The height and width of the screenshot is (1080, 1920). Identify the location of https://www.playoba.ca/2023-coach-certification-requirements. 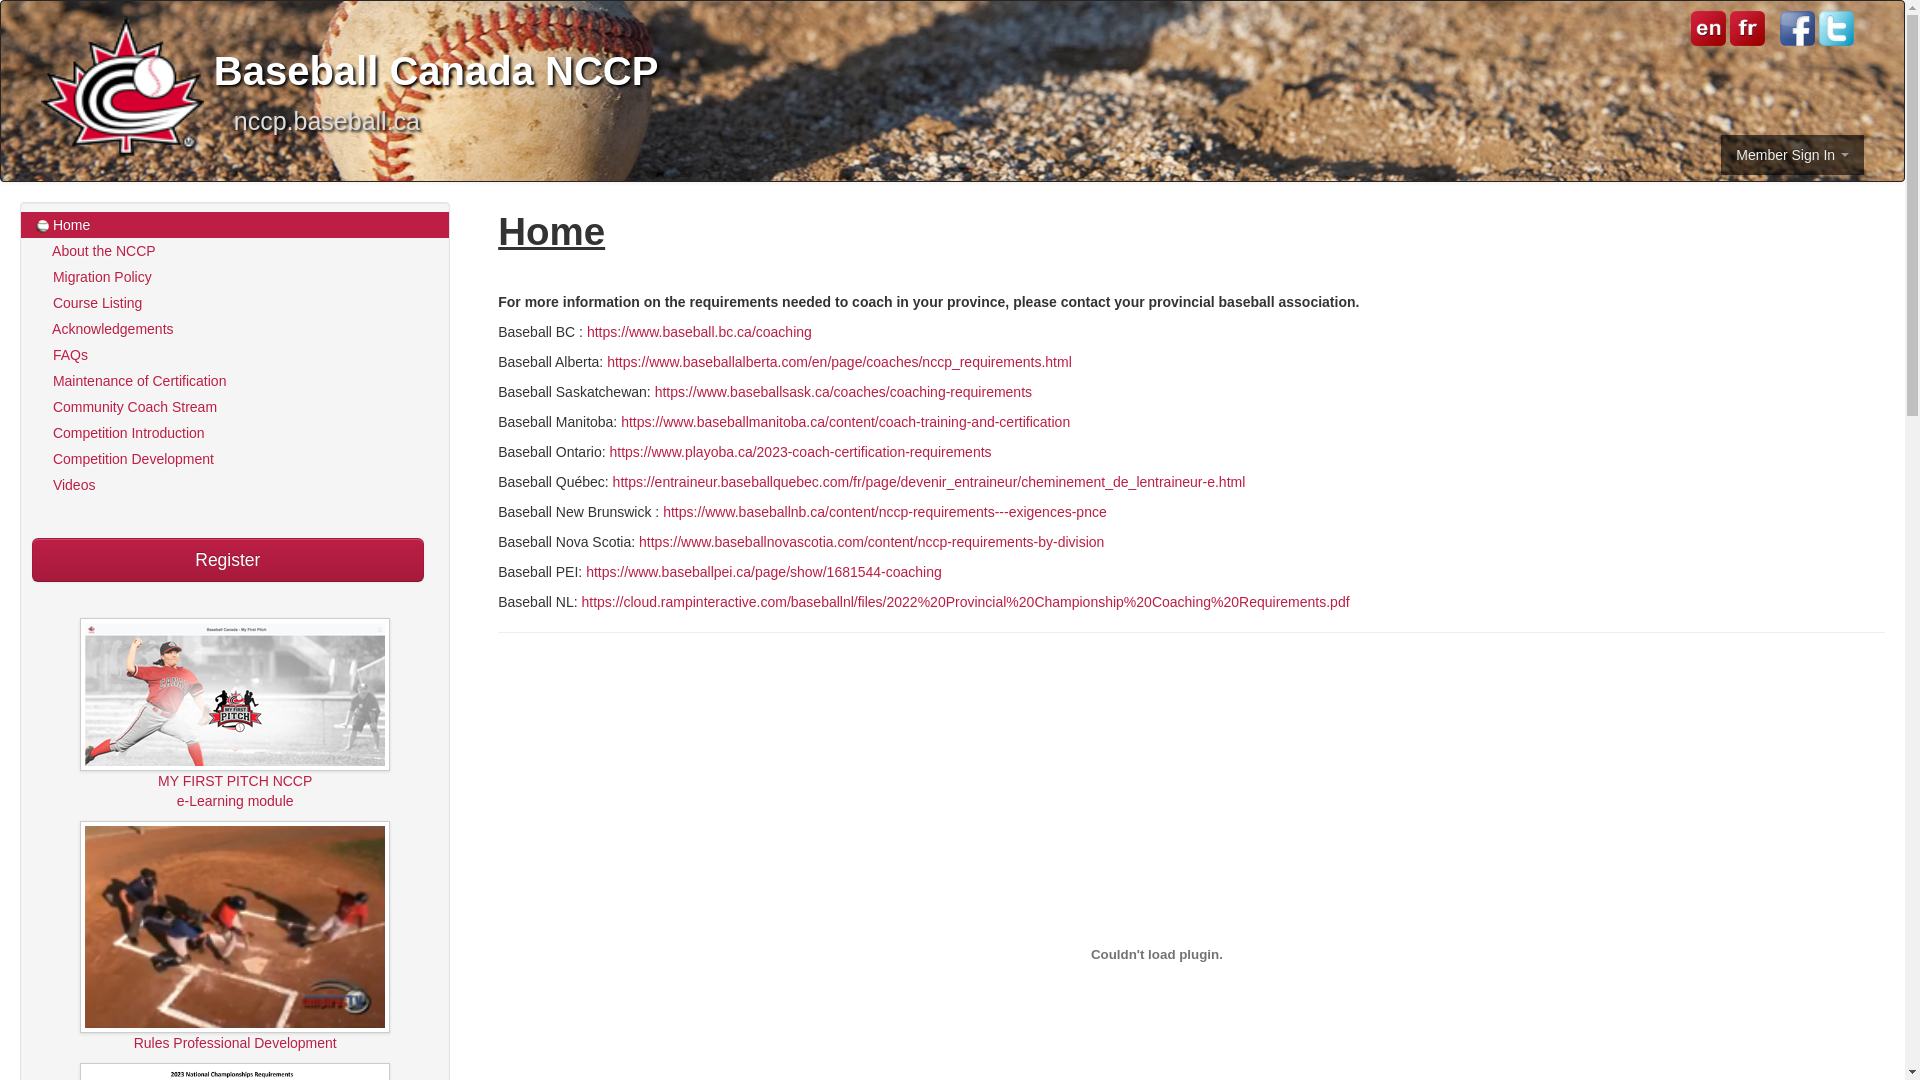
(800, 452).